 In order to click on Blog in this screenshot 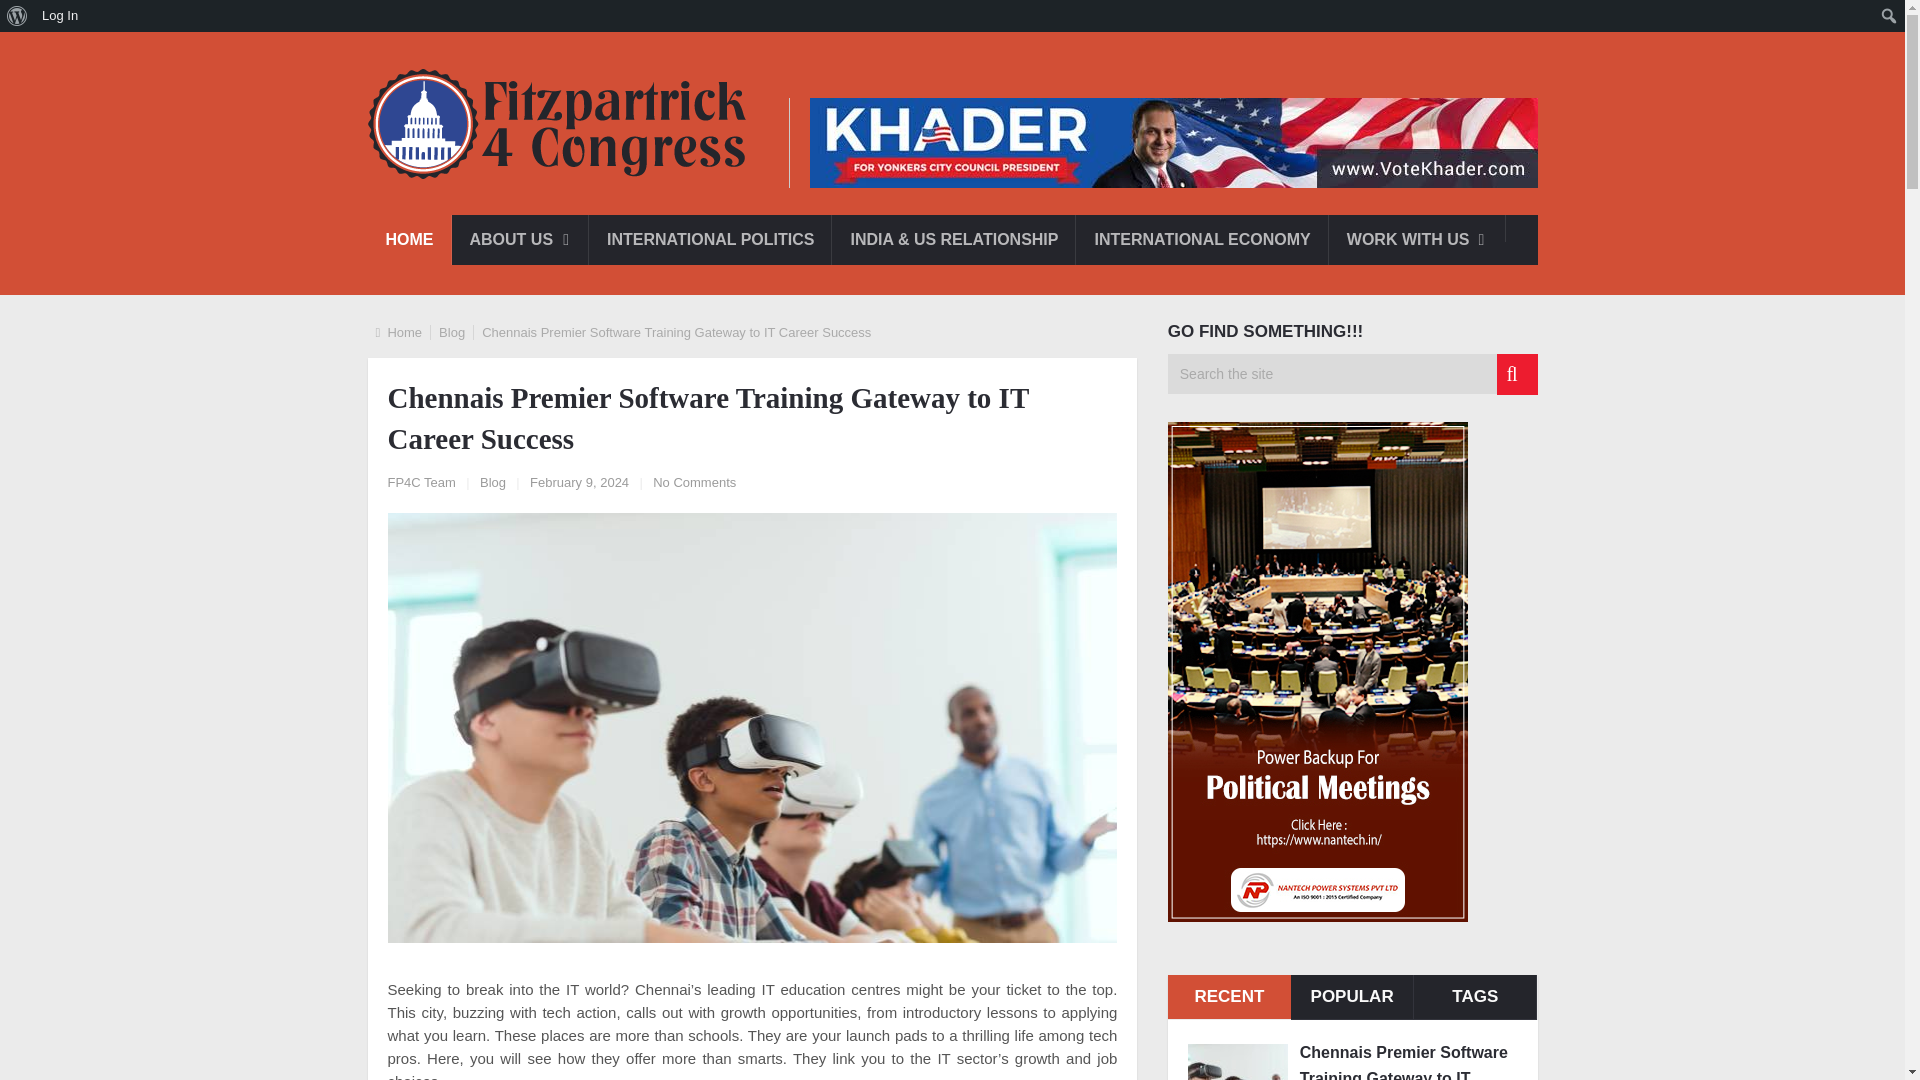, I will do `click(452, 332)`.